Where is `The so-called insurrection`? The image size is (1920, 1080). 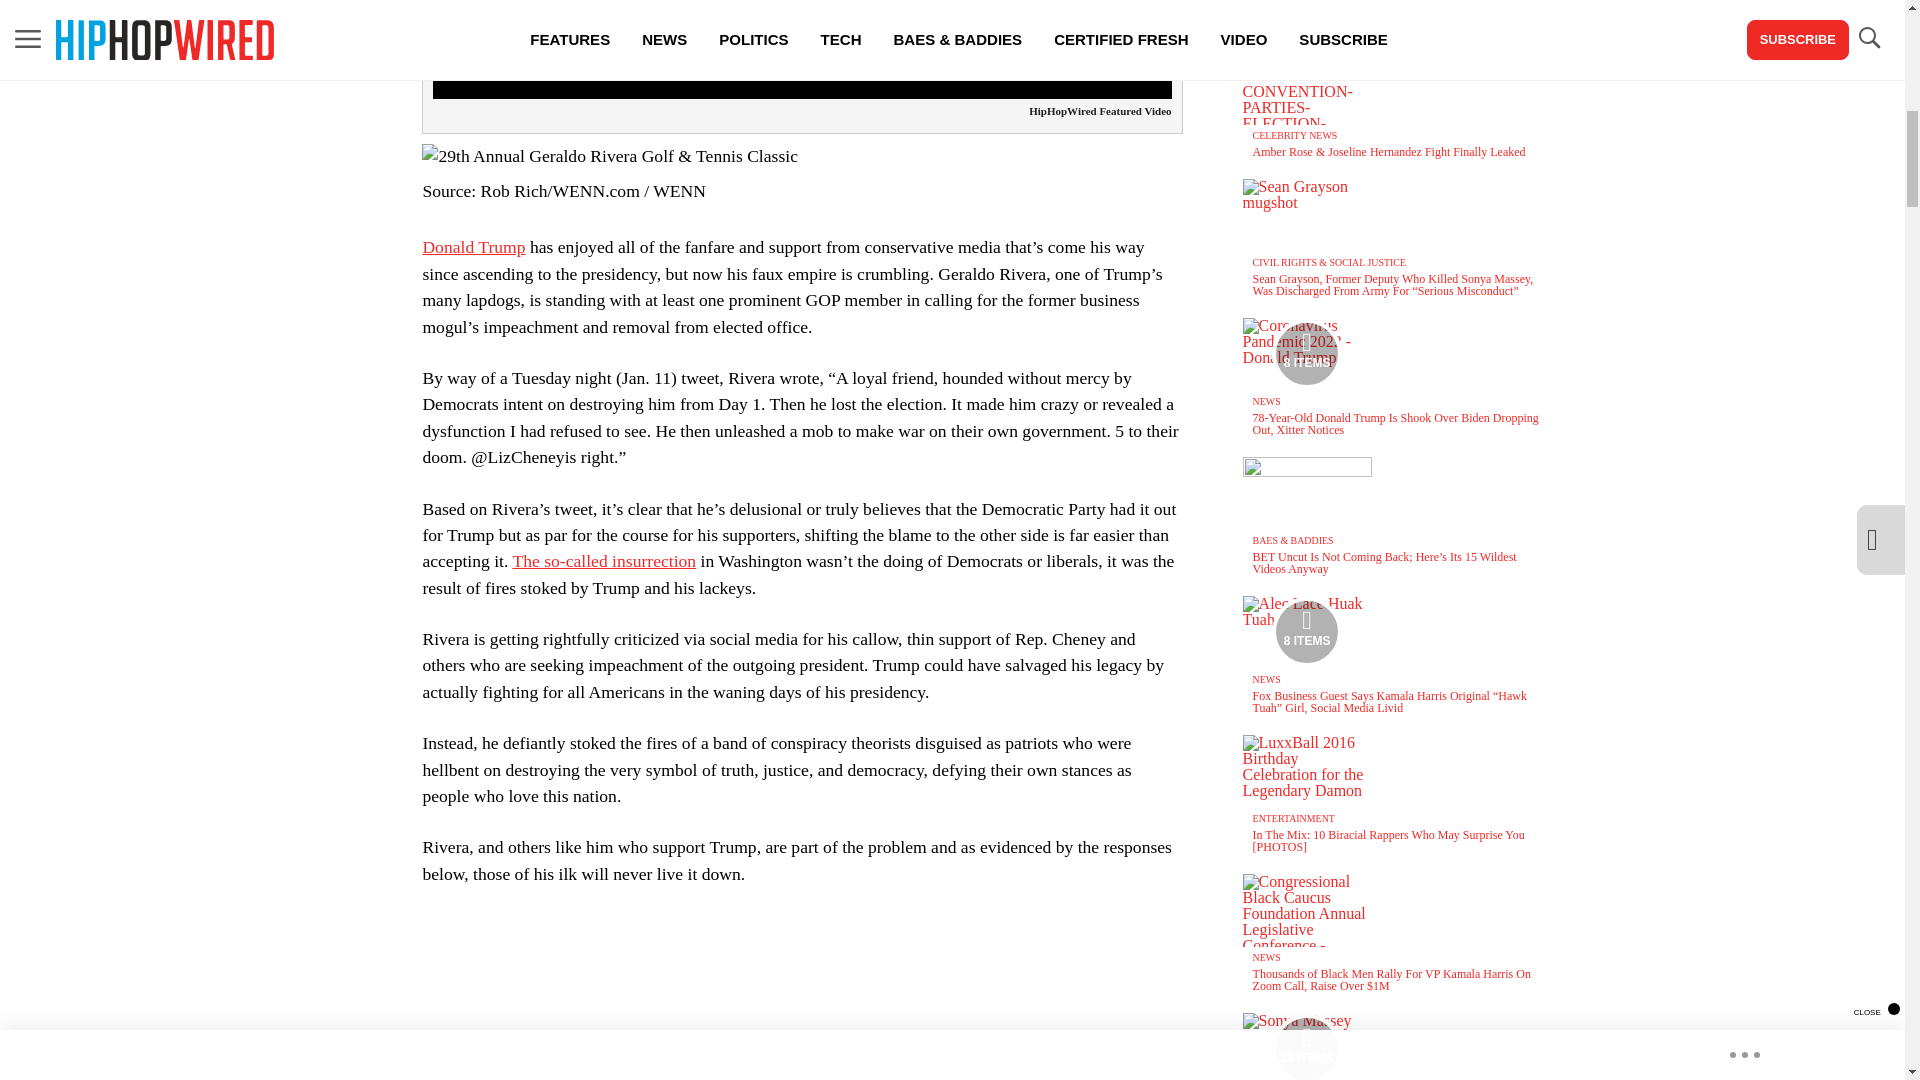
The so-called insurrection is located at coordinates (604, 560).